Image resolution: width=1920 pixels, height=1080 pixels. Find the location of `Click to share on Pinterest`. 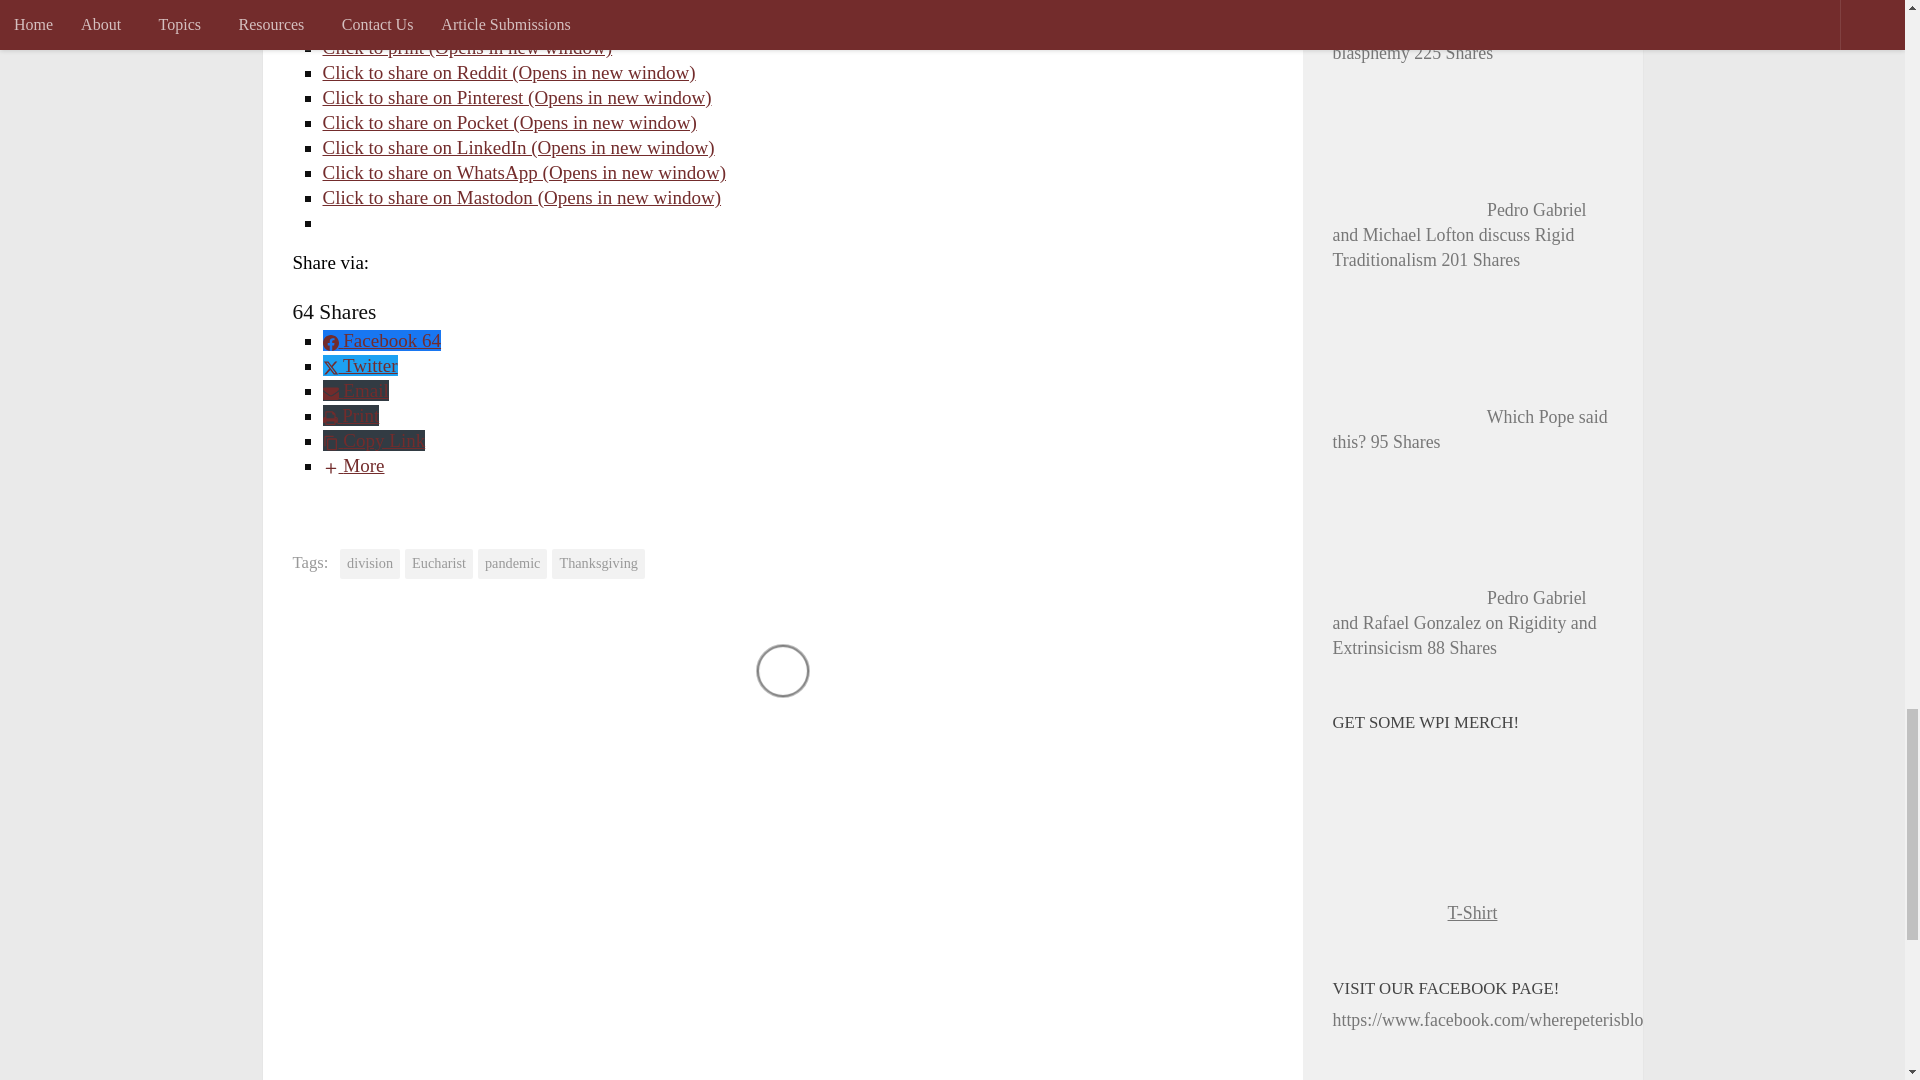

Click to share on Pinterest is located at coordinates (516, 98).